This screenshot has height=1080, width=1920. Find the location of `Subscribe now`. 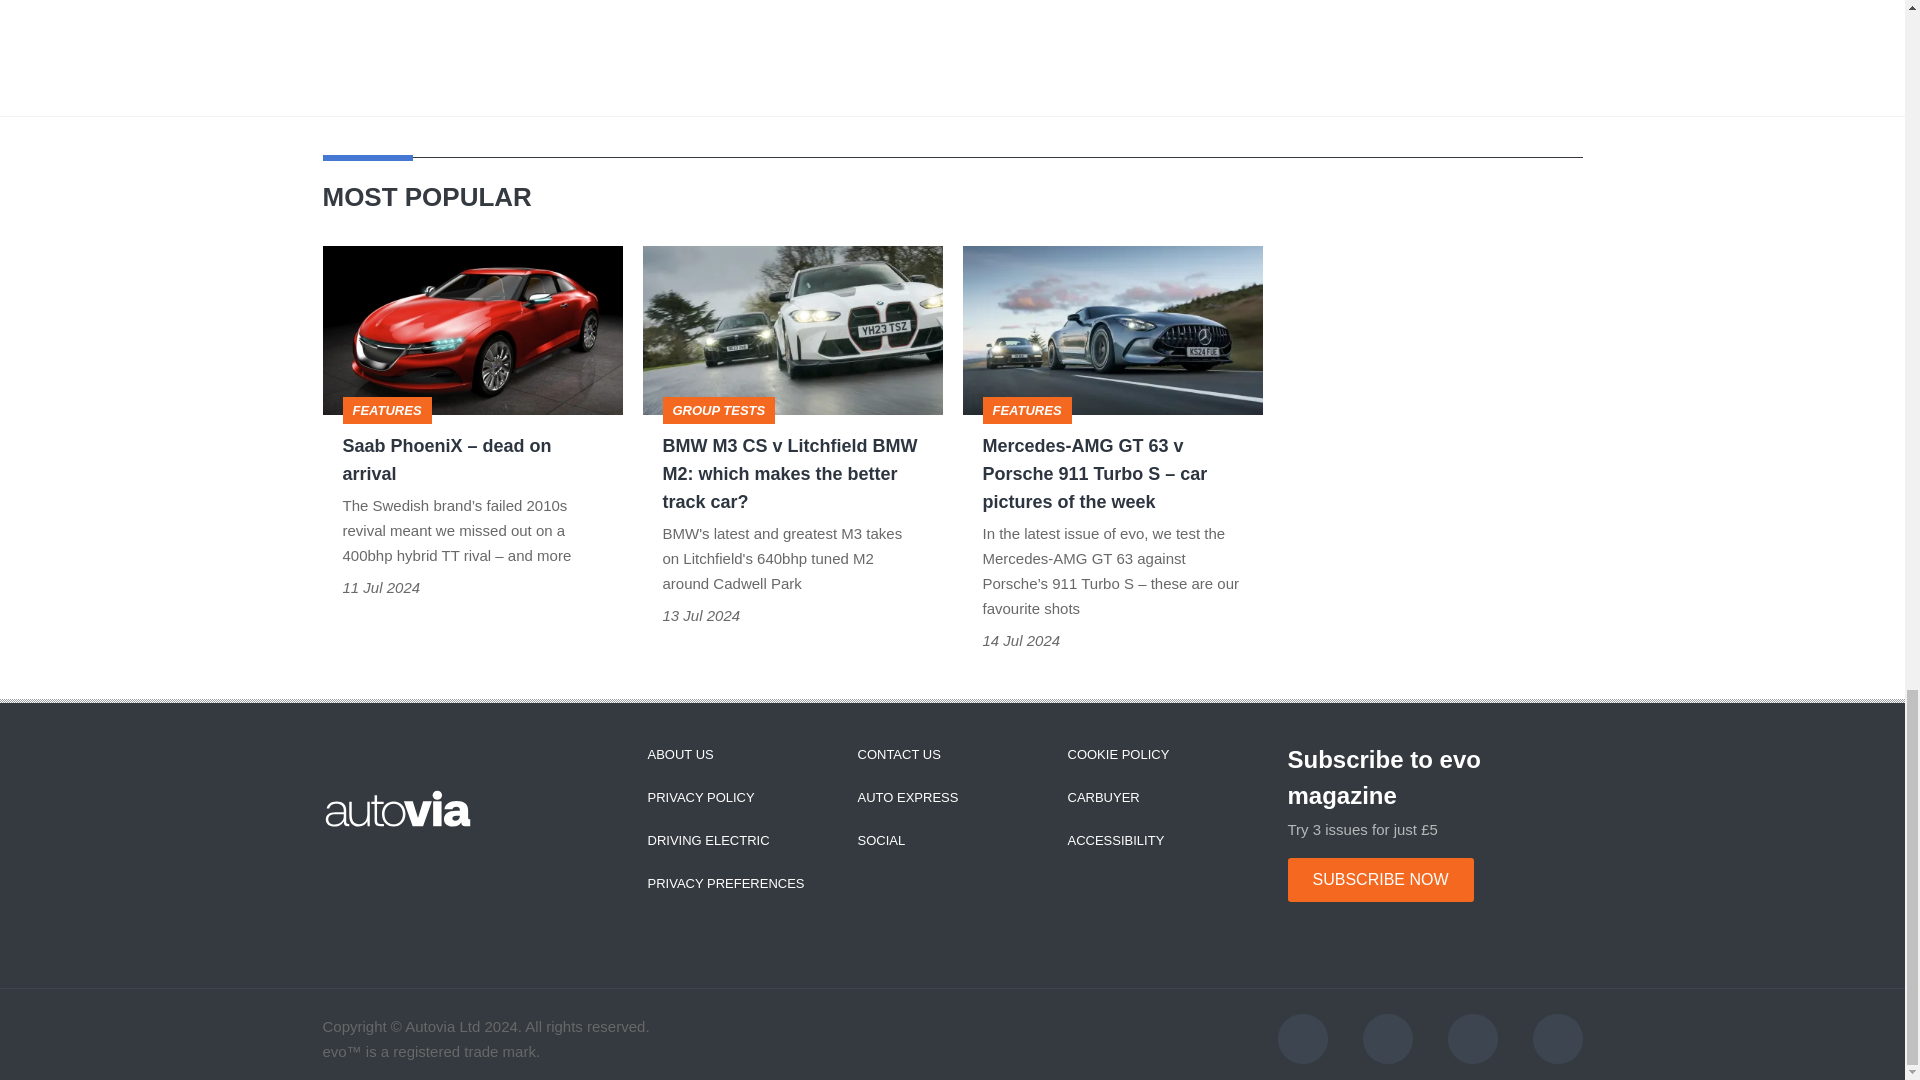

Subscribe now is located at coordinates (1381, 879).